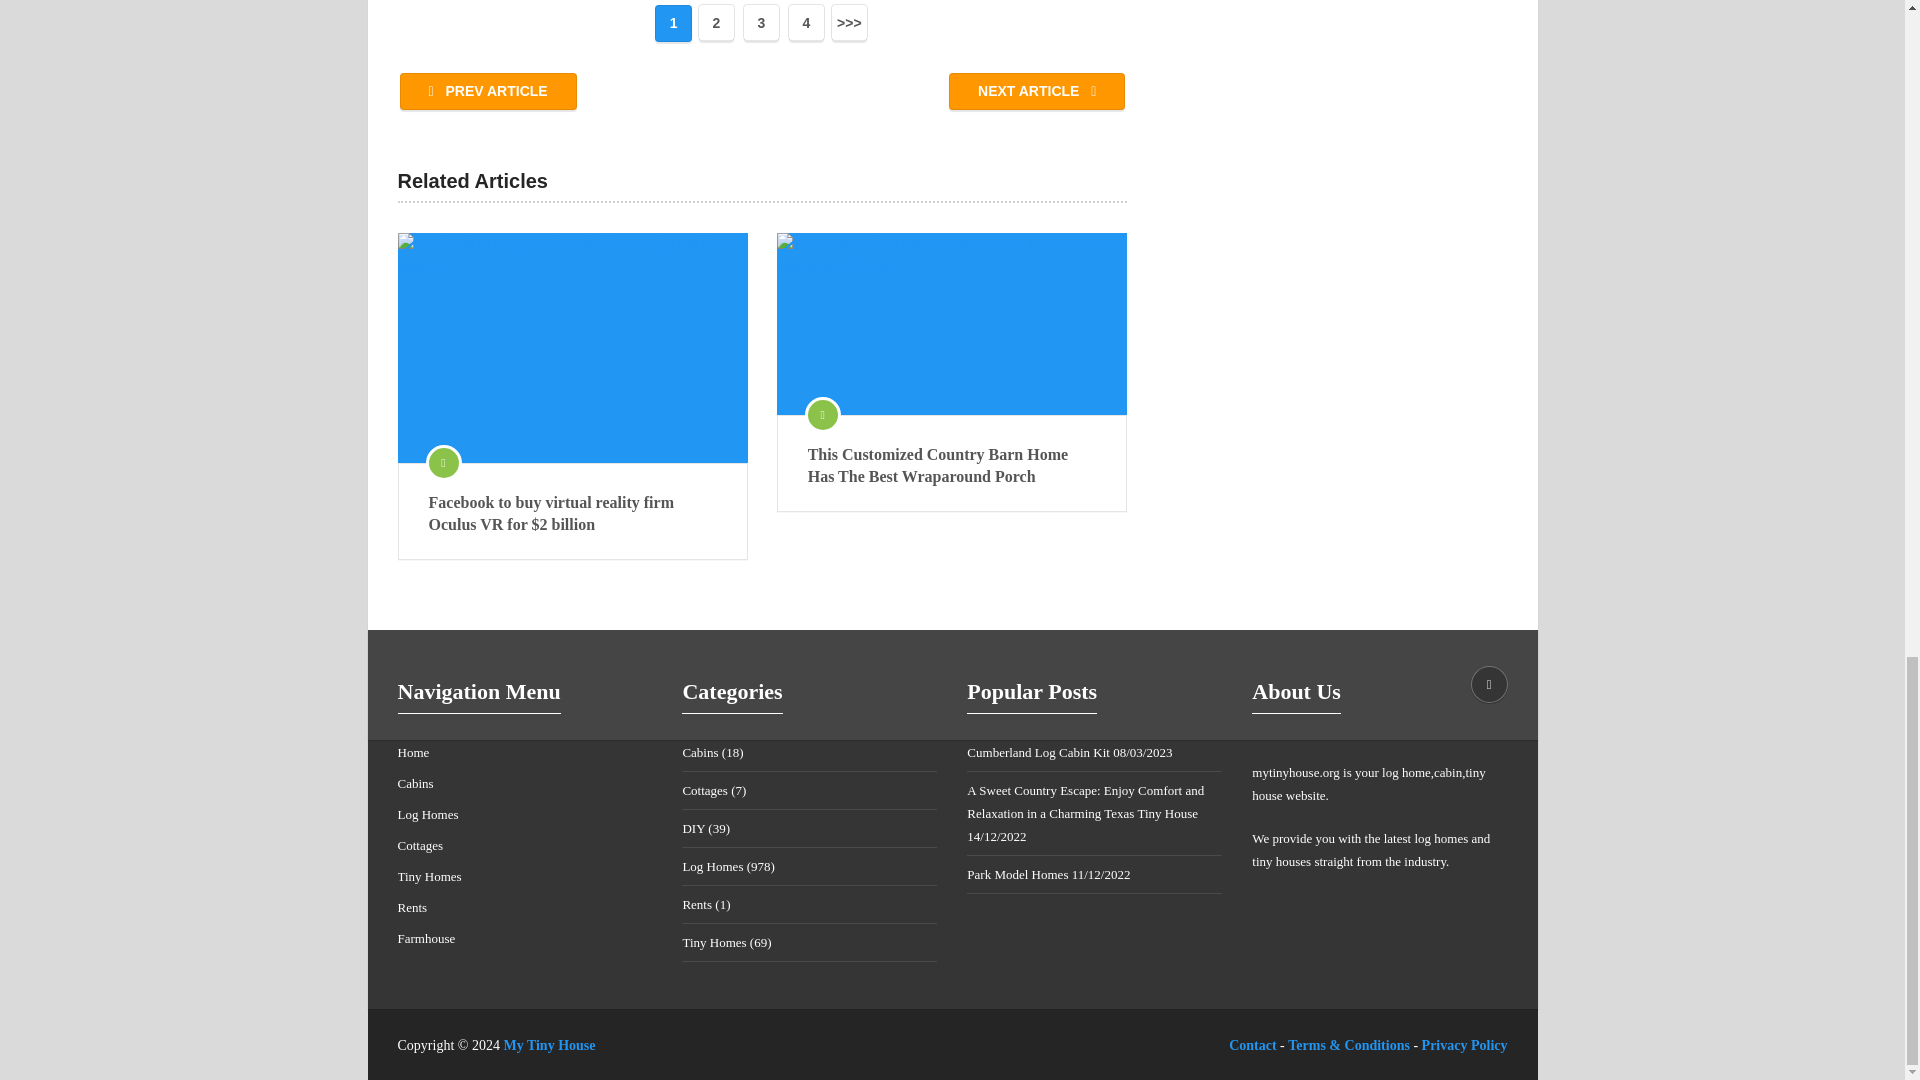 Image resolution: width=1920 pixels, height=1080 pixels. What do you see at coordinates (1036, 92) in the screenshot?
I see `NEXT ARTICLE` at bounding box center [1036, 92].